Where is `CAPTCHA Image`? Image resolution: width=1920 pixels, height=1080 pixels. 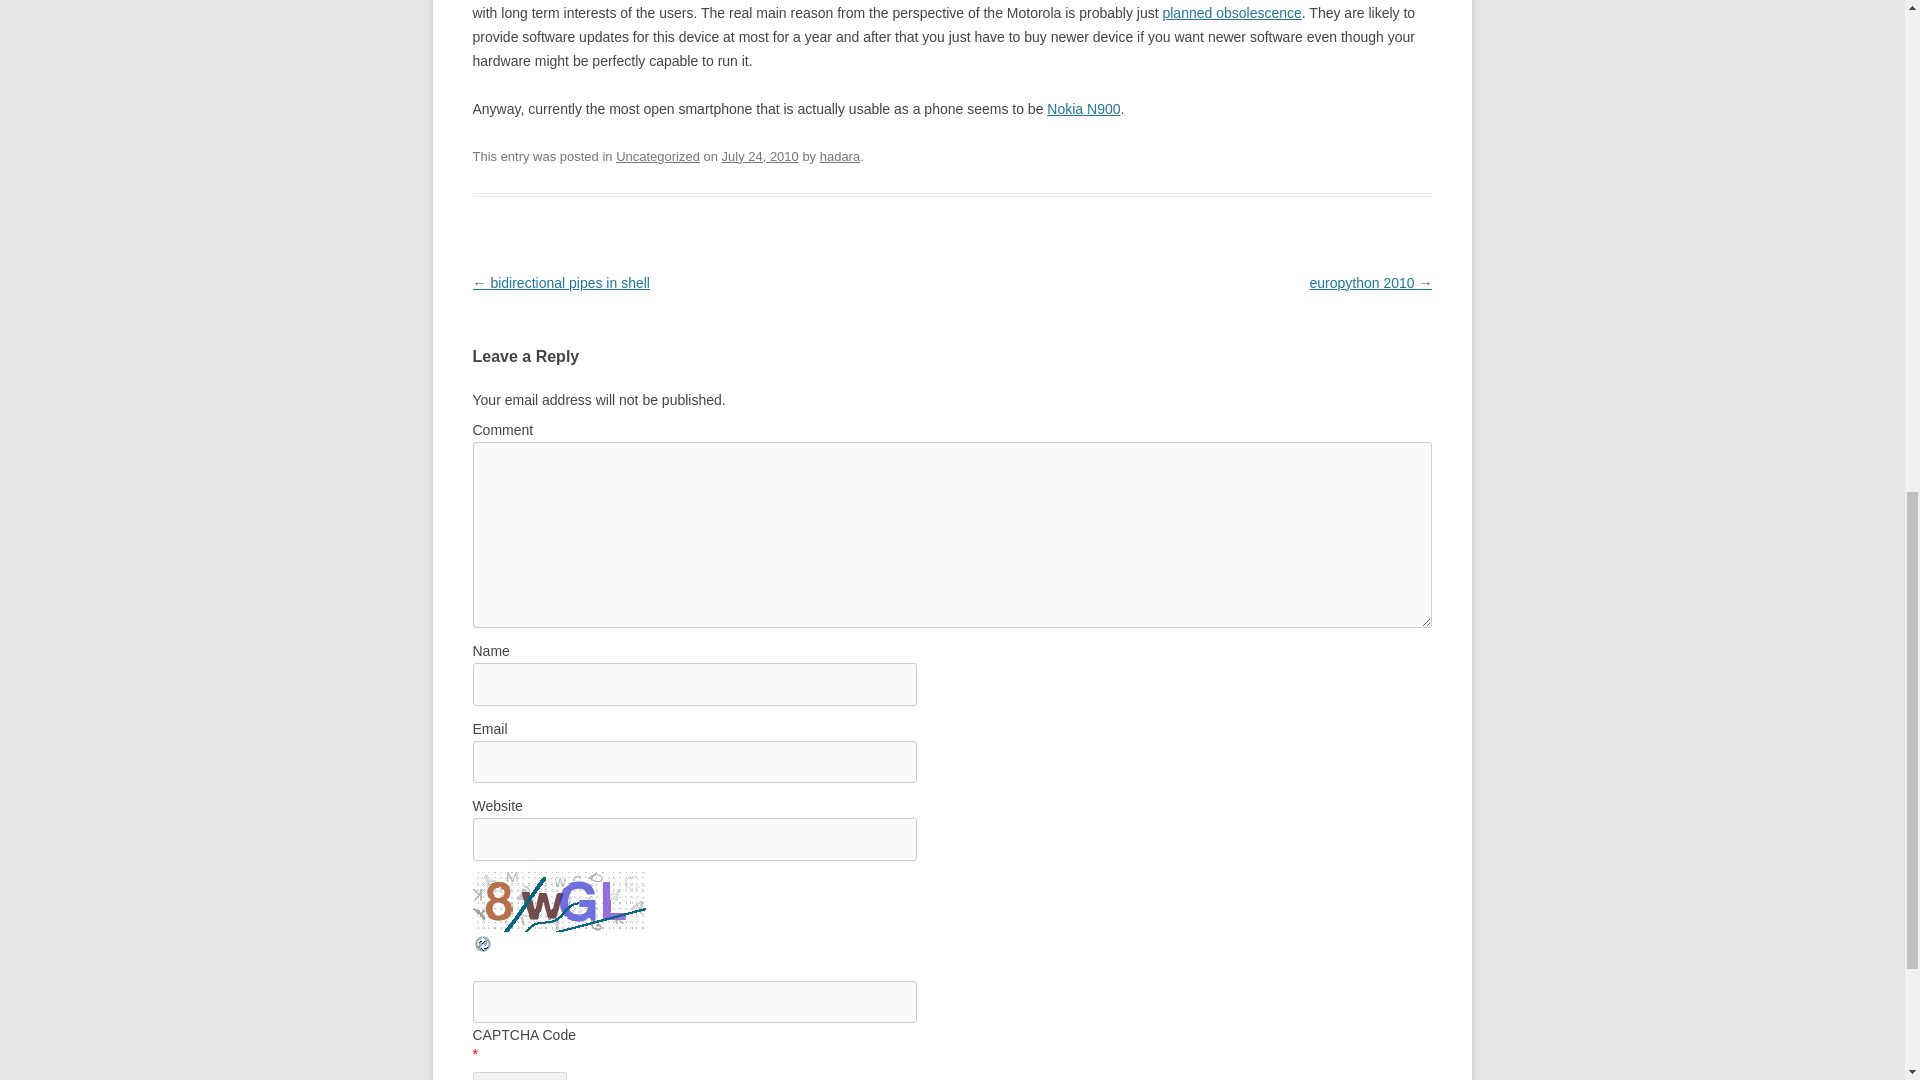
CAPTCHA Image is located at coordinates (560, 902).